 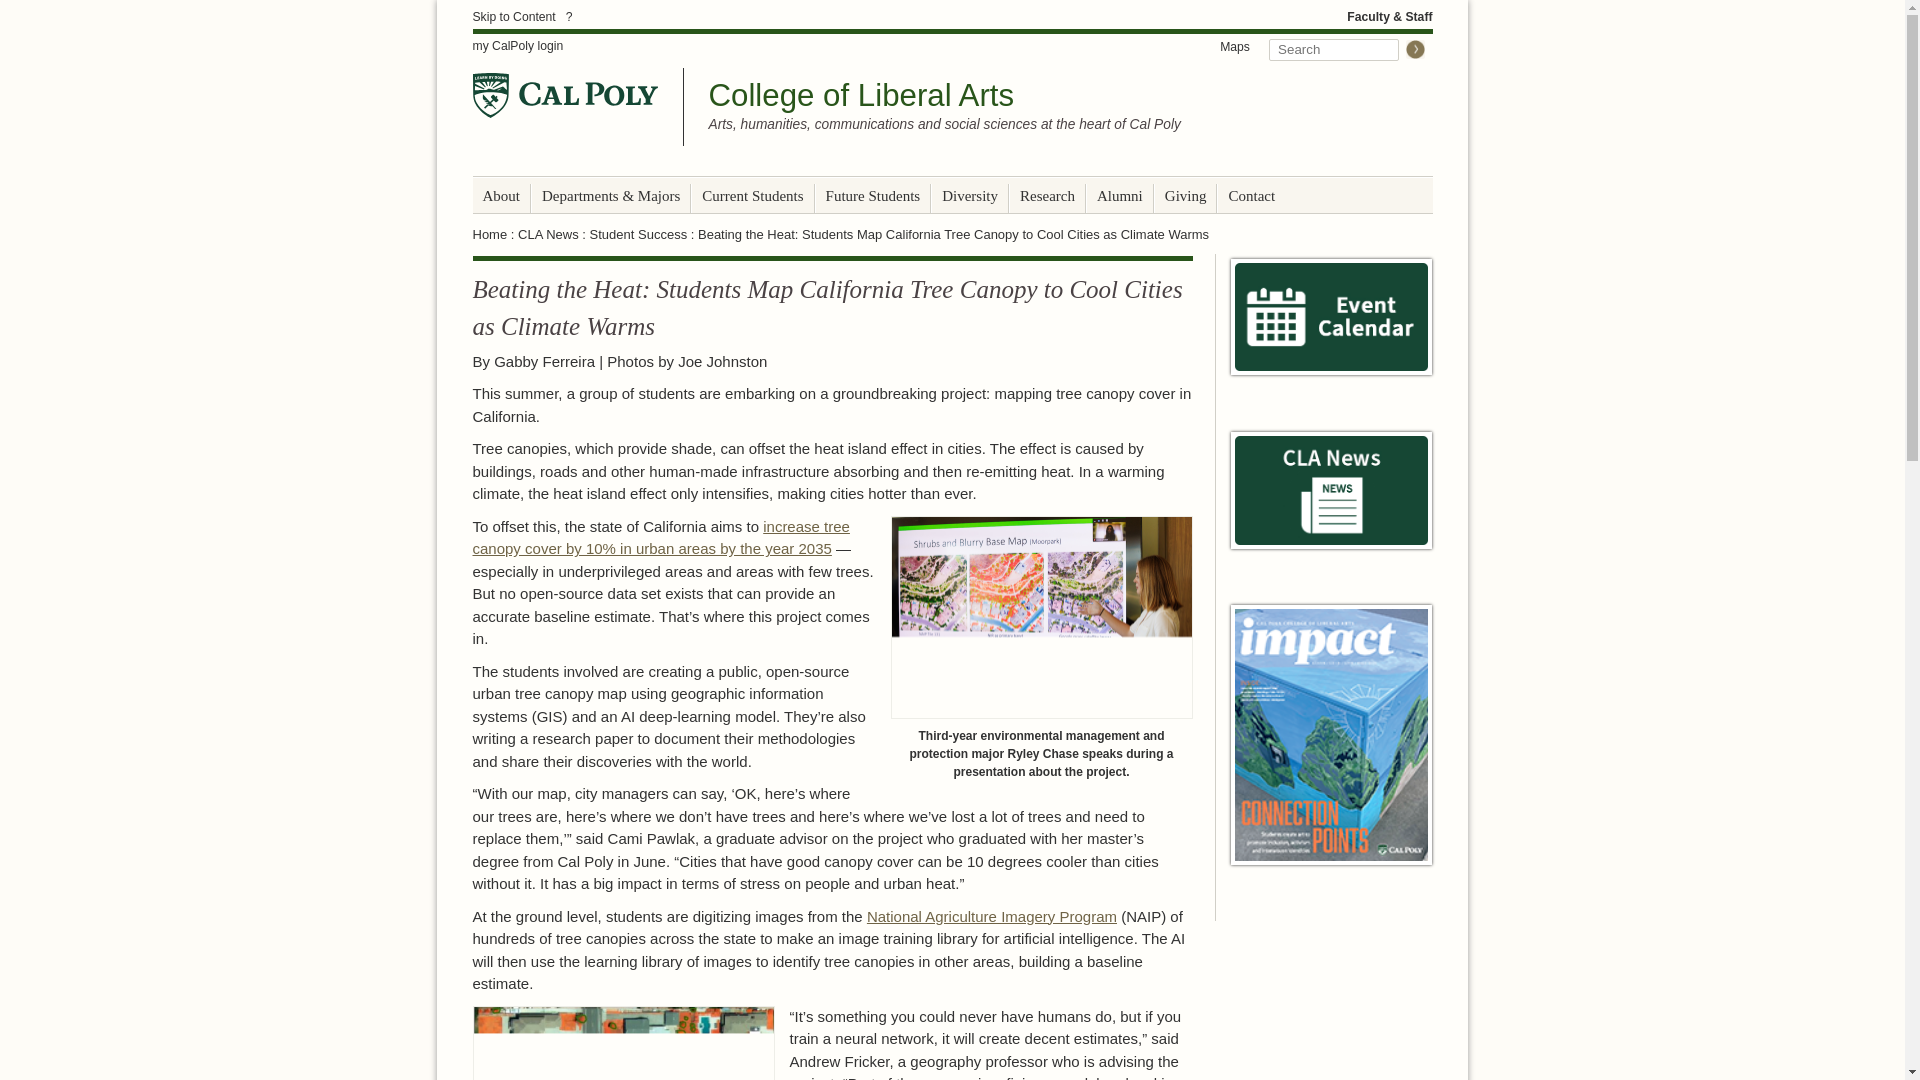 I want to click on my CalPoly login, so click(x=517, y=46).